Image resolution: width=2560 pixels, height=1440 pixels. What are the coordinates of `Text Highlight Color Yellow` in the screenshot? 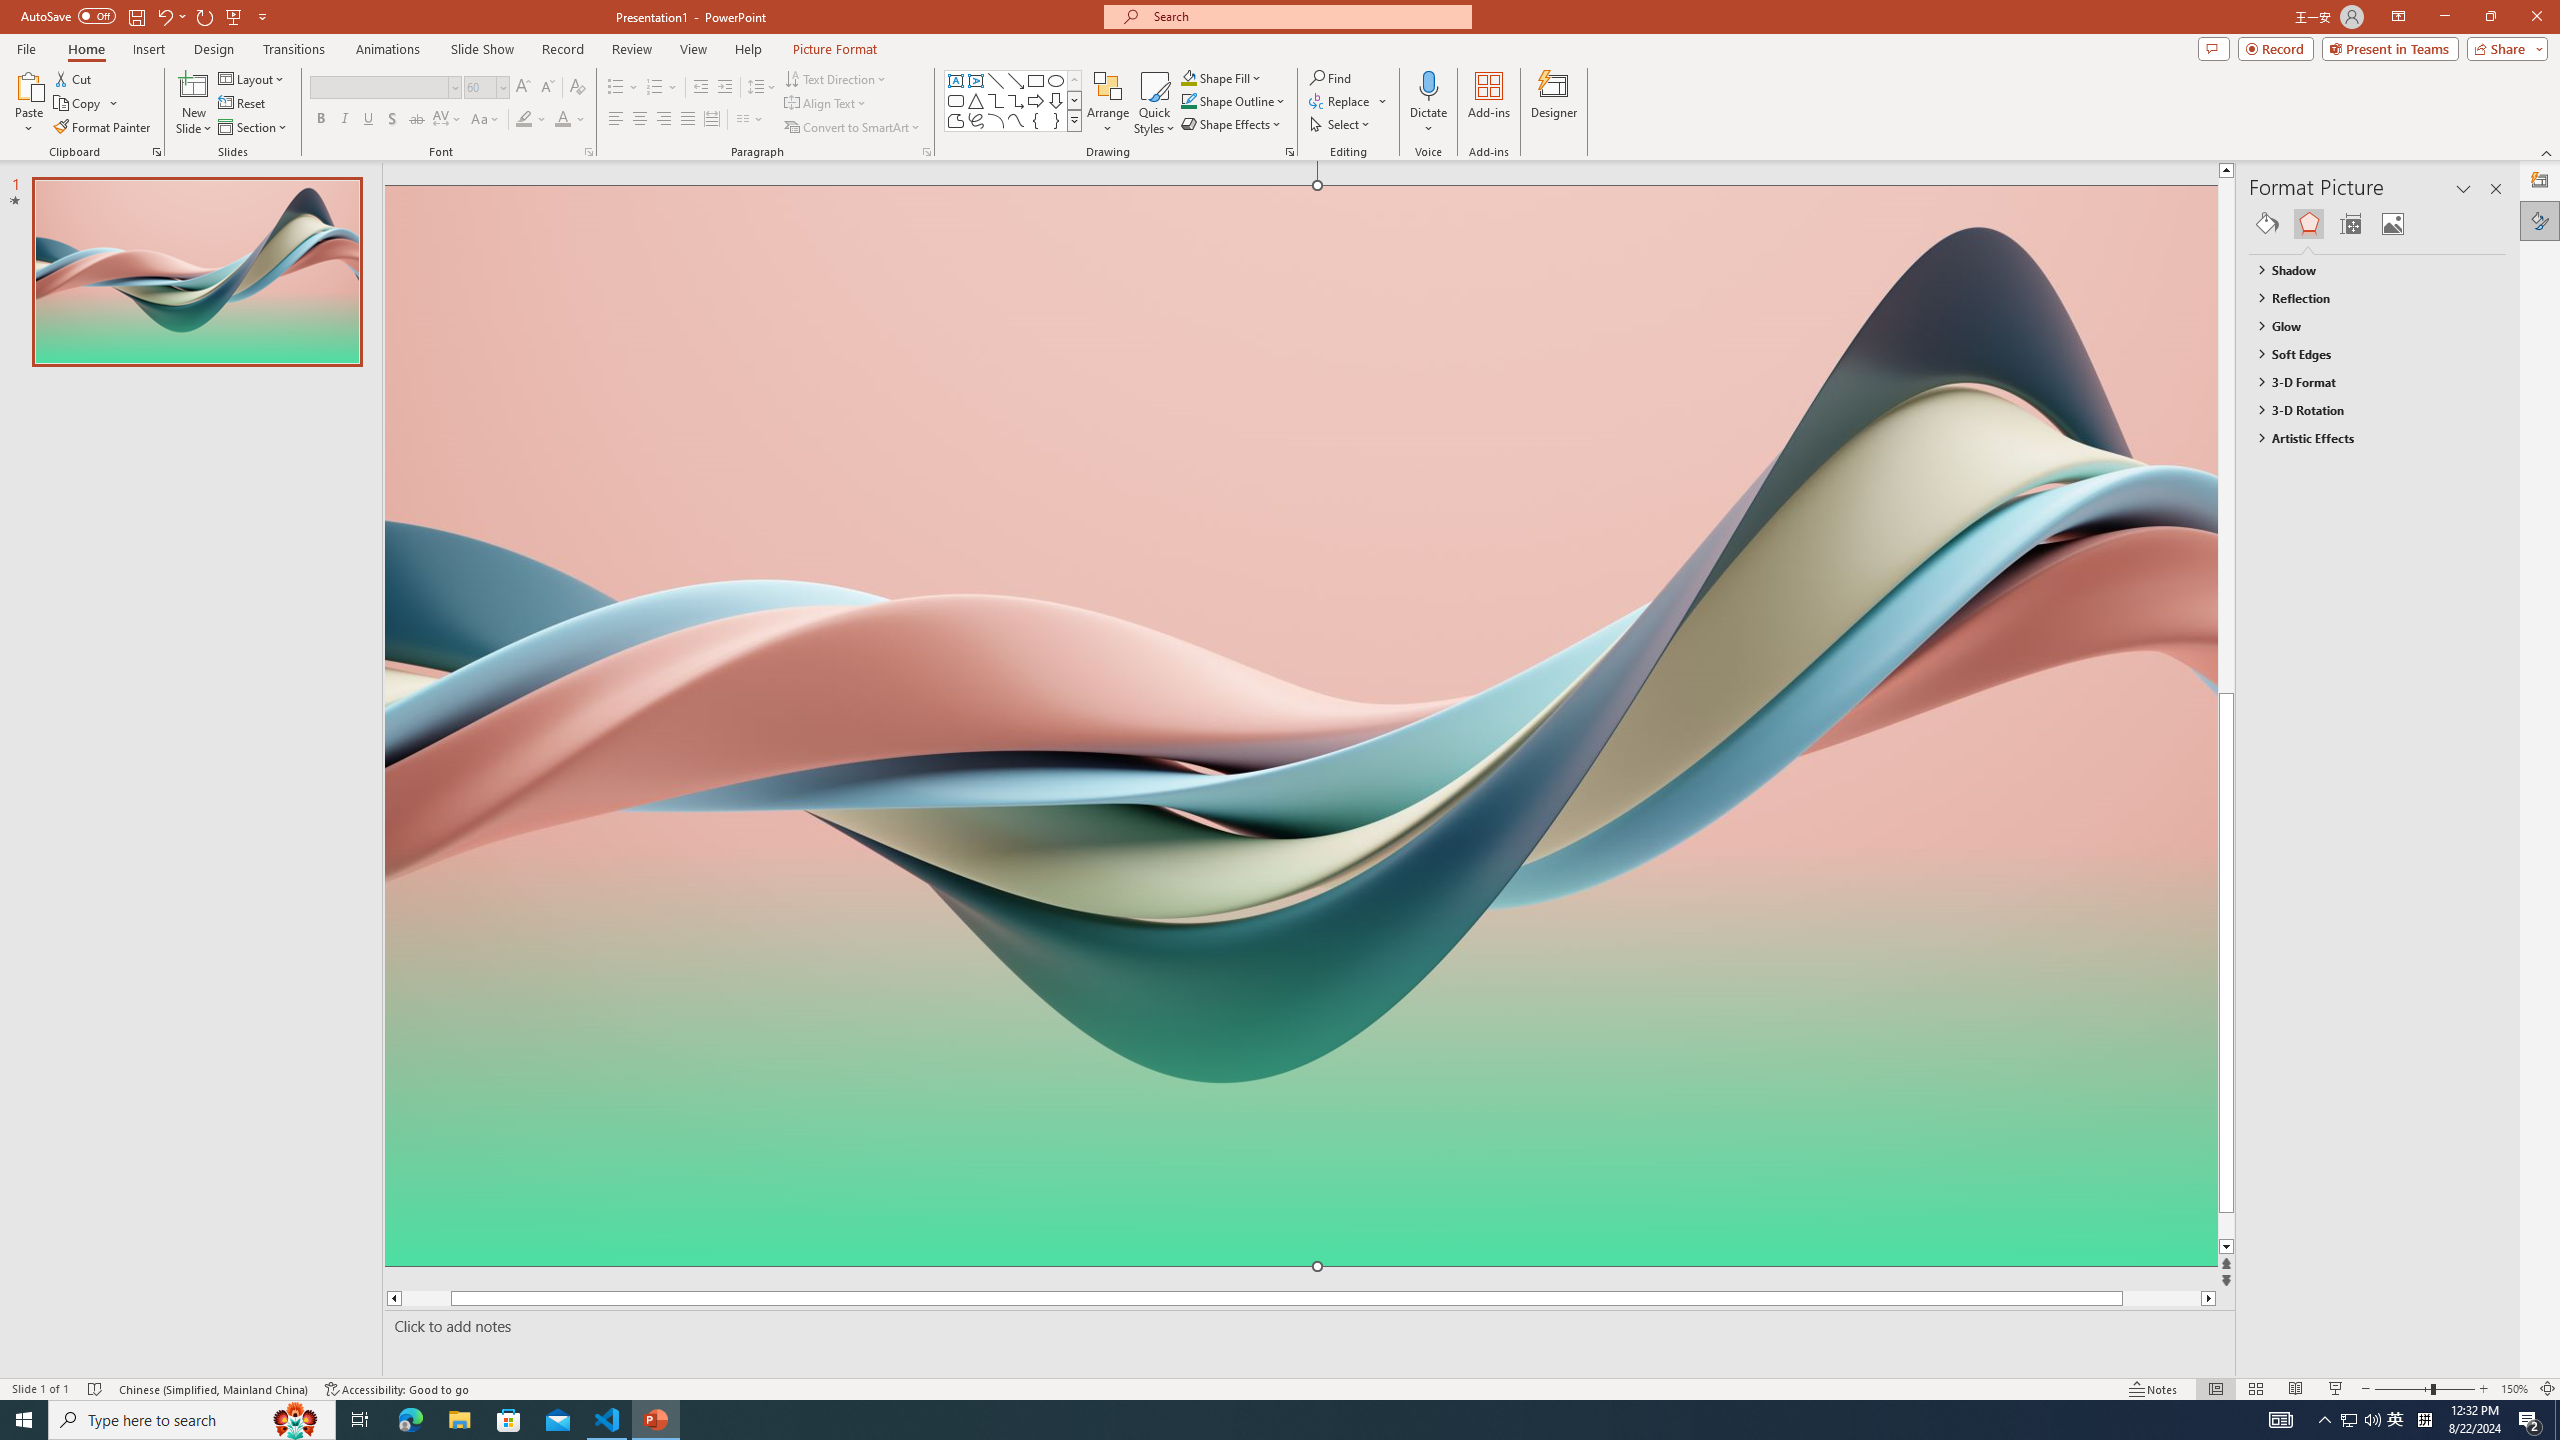 It's located at (524, 120).